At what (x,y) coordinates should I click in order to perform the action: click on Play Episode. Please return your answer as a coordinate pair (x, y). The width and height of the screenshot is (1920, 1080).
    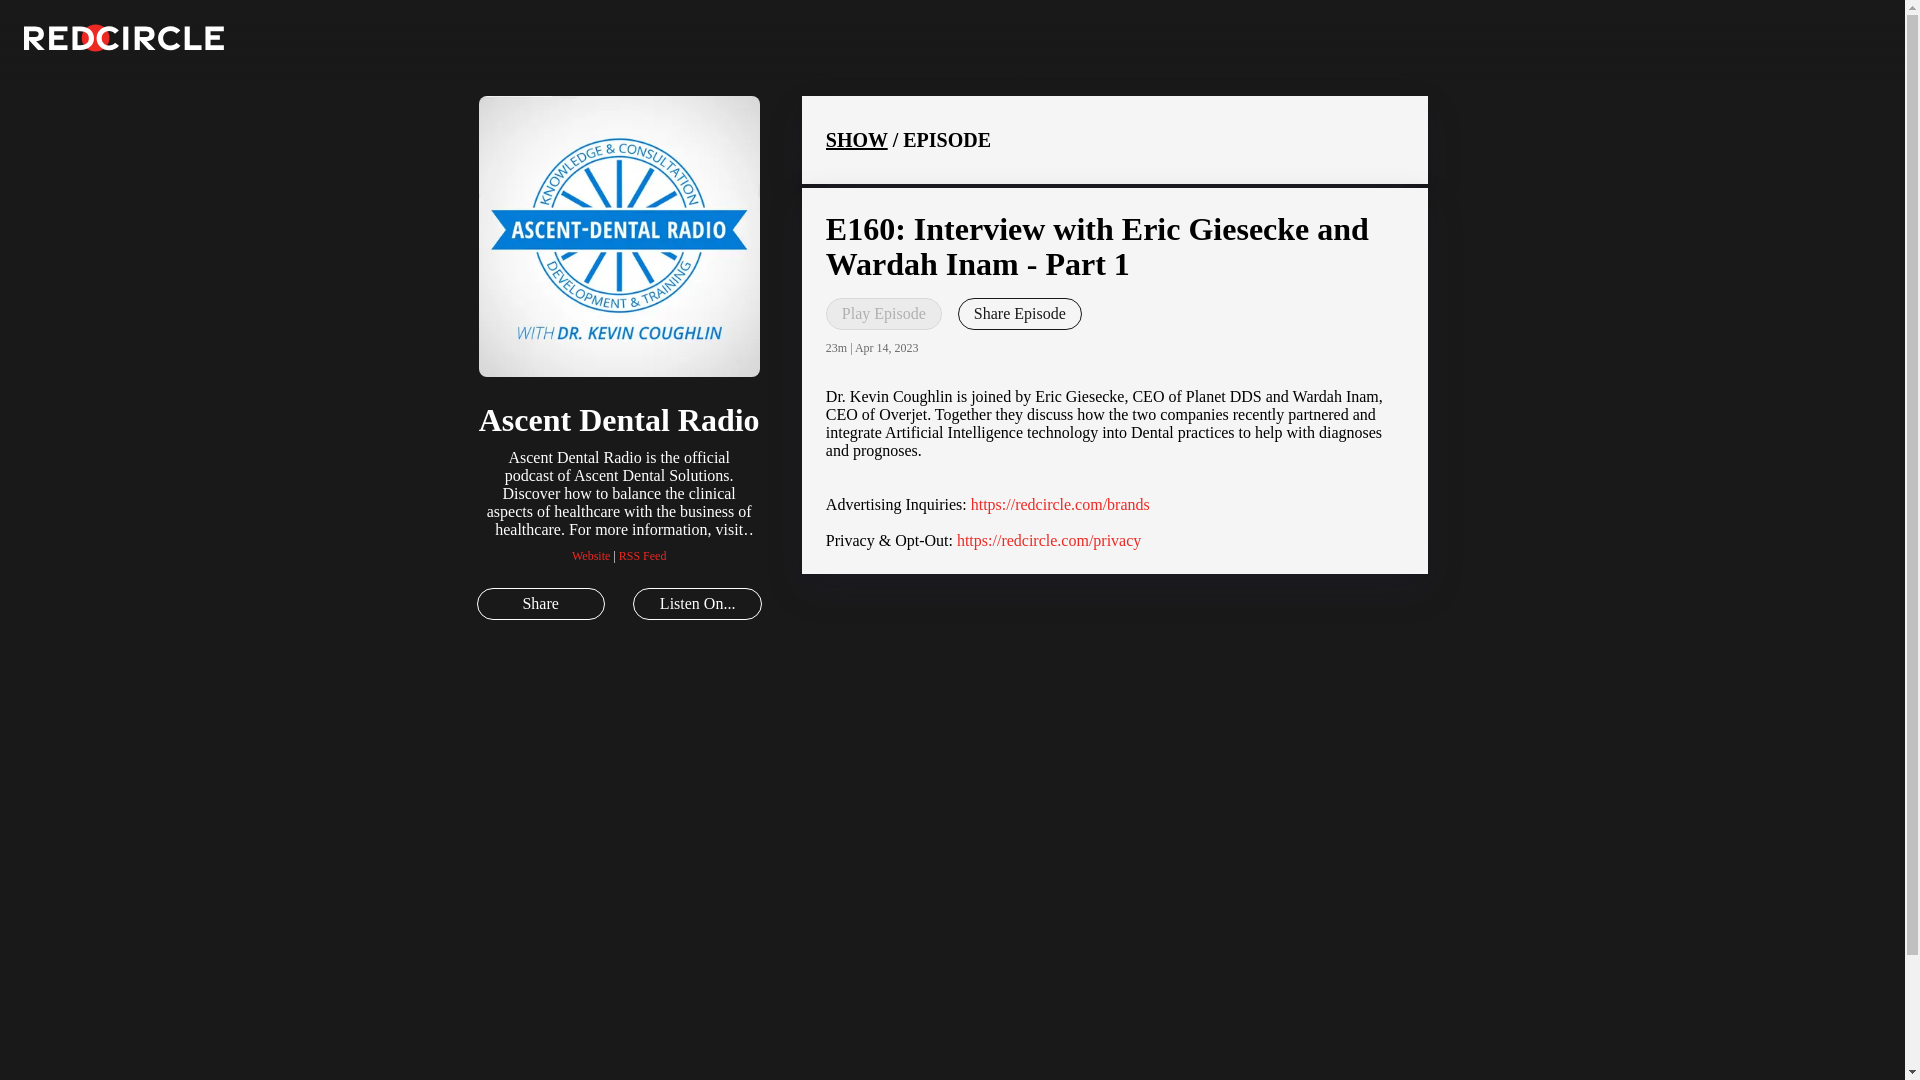
    Looking at the image, I should click on (884, 314).